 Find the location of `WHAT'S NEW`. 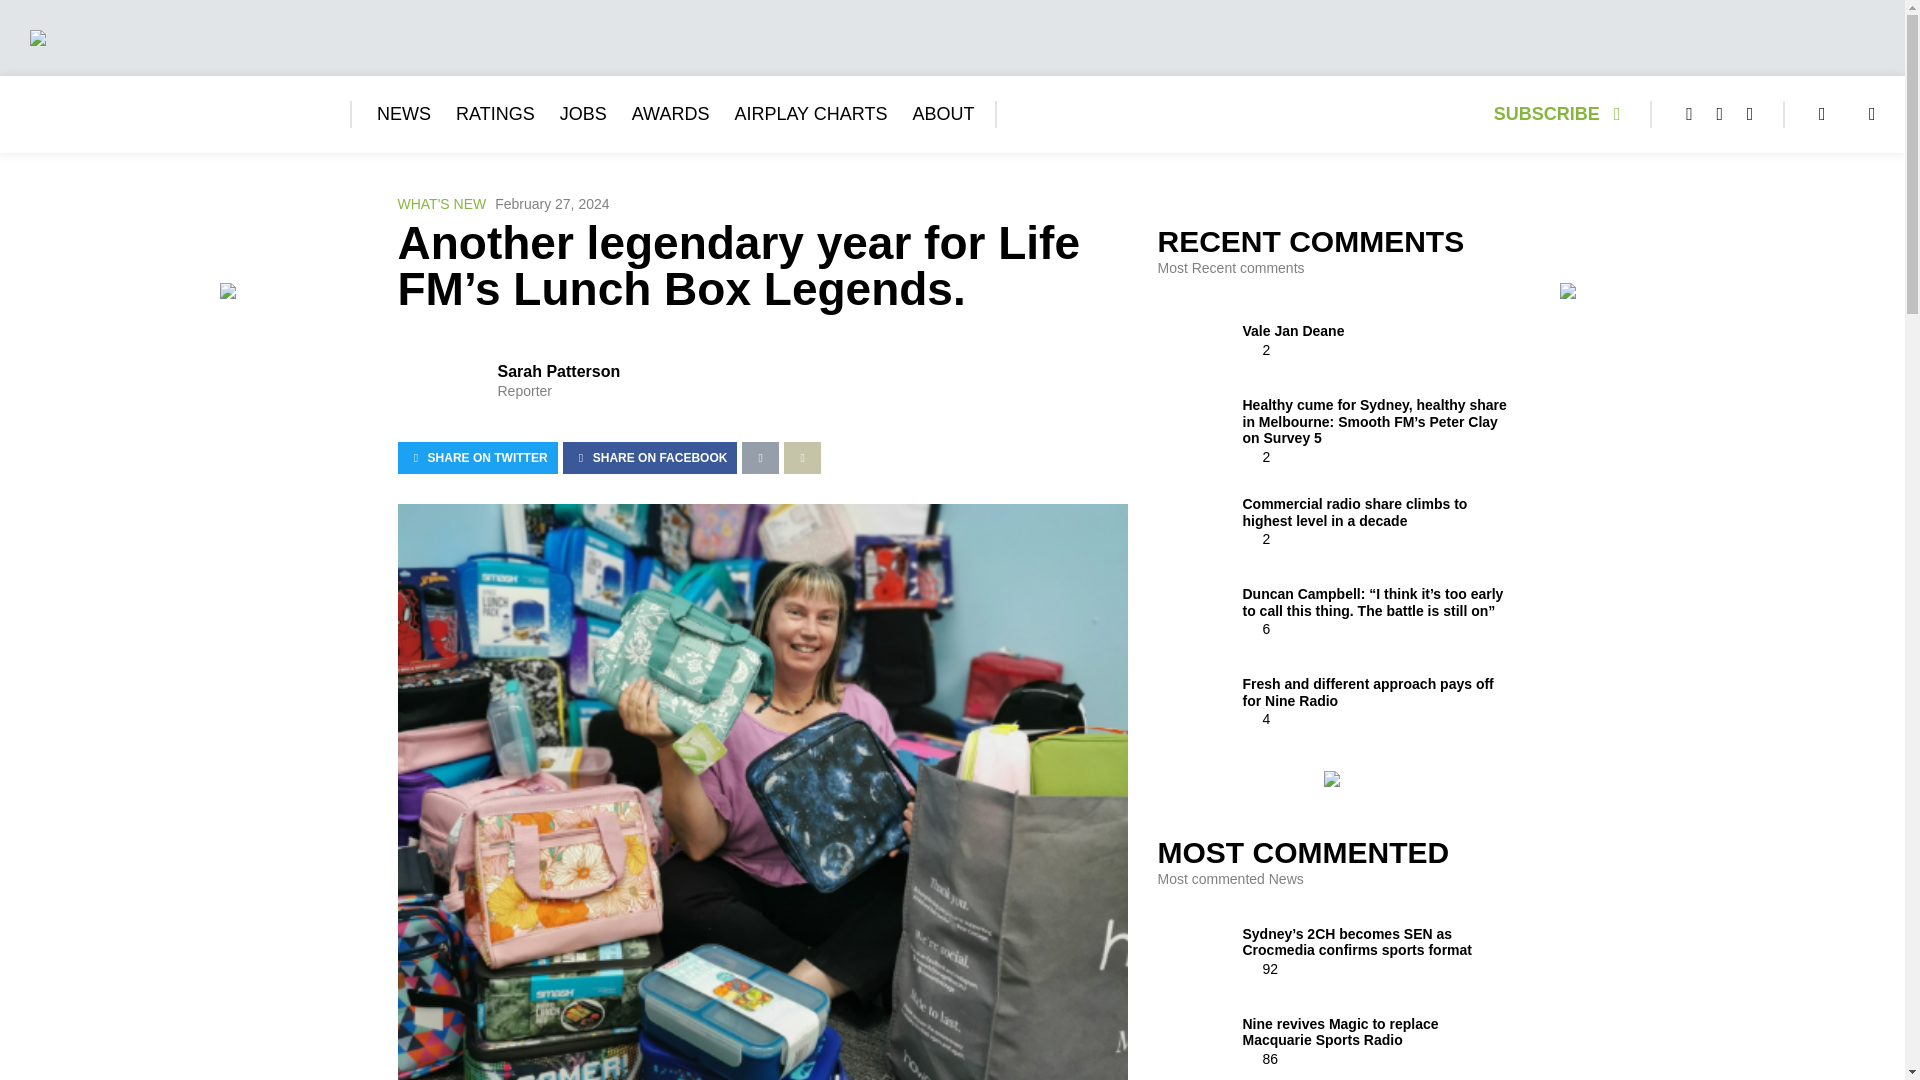

WHAT'S NEW is located at coordinates (442, 204).